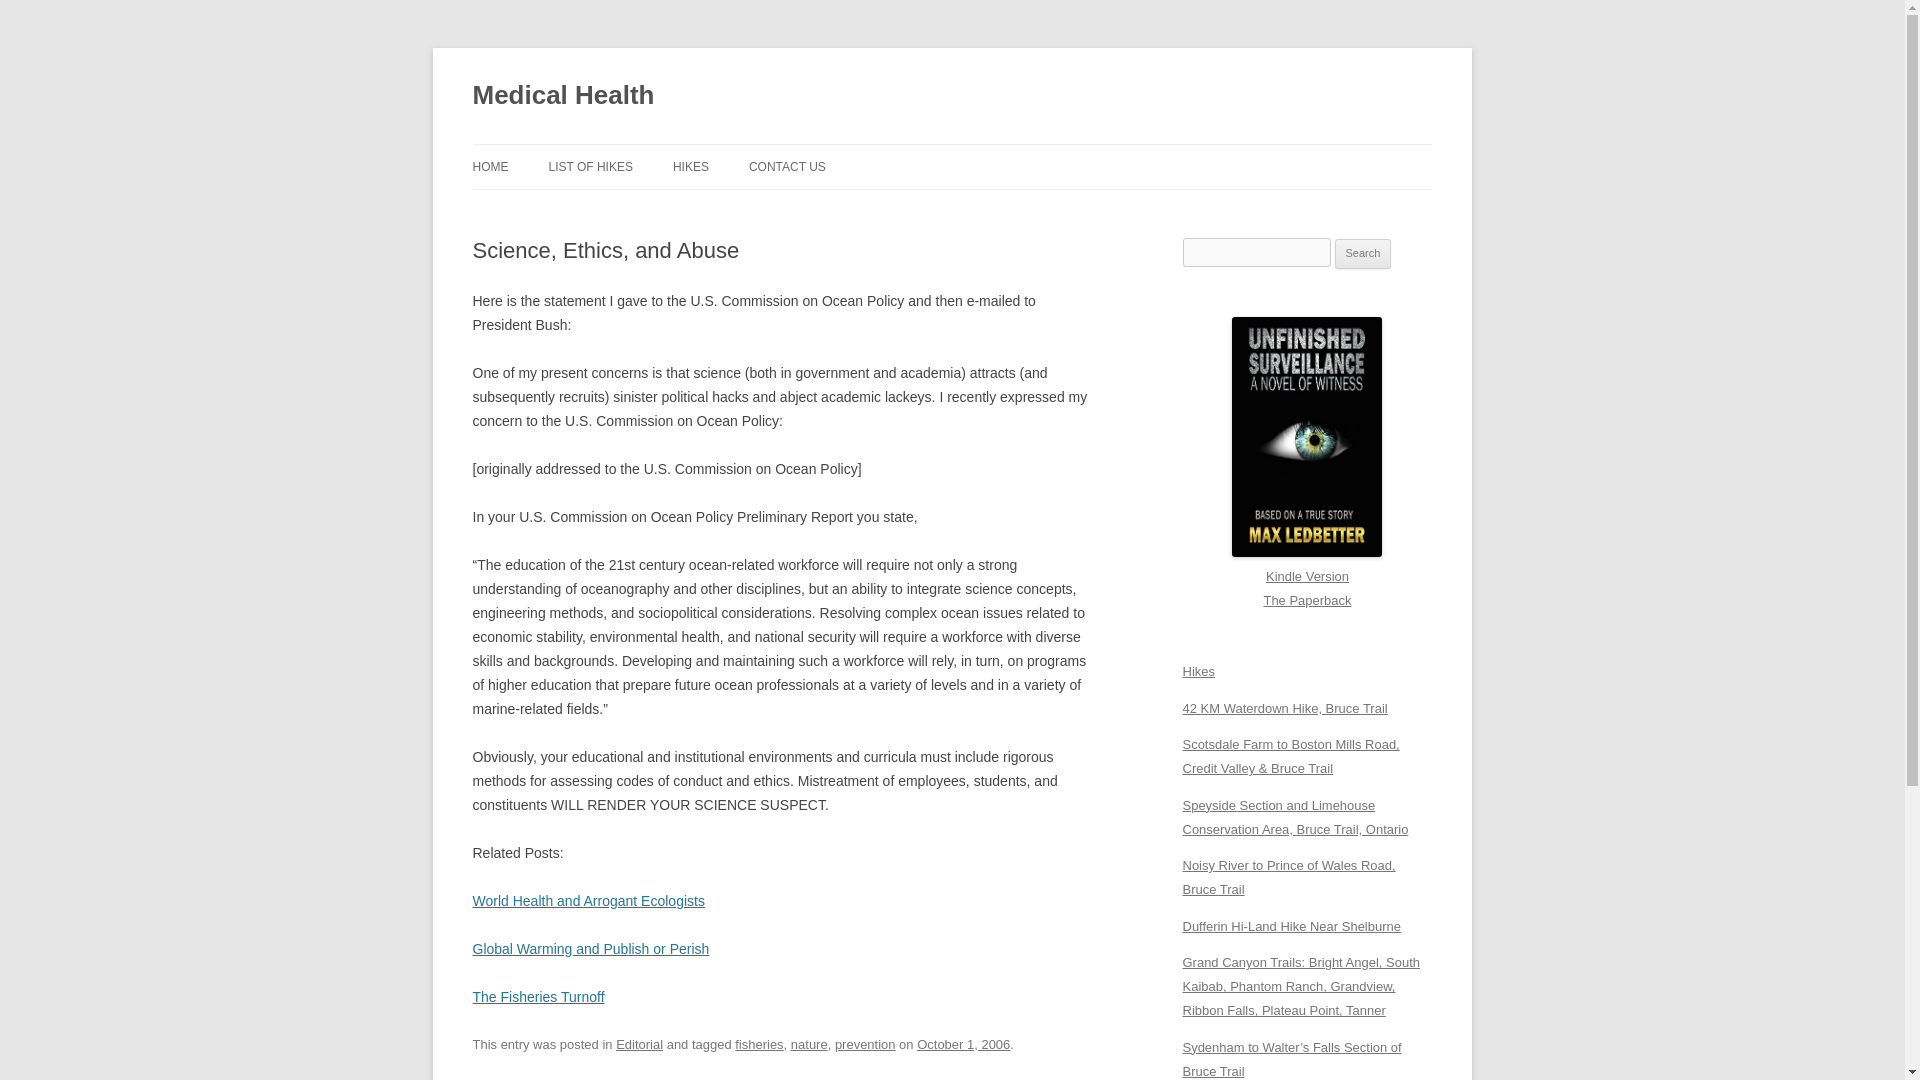 Image resolution: width=1920 pixels, height=1080 pixels. I want to click on Hikes, so click(1198, 672).